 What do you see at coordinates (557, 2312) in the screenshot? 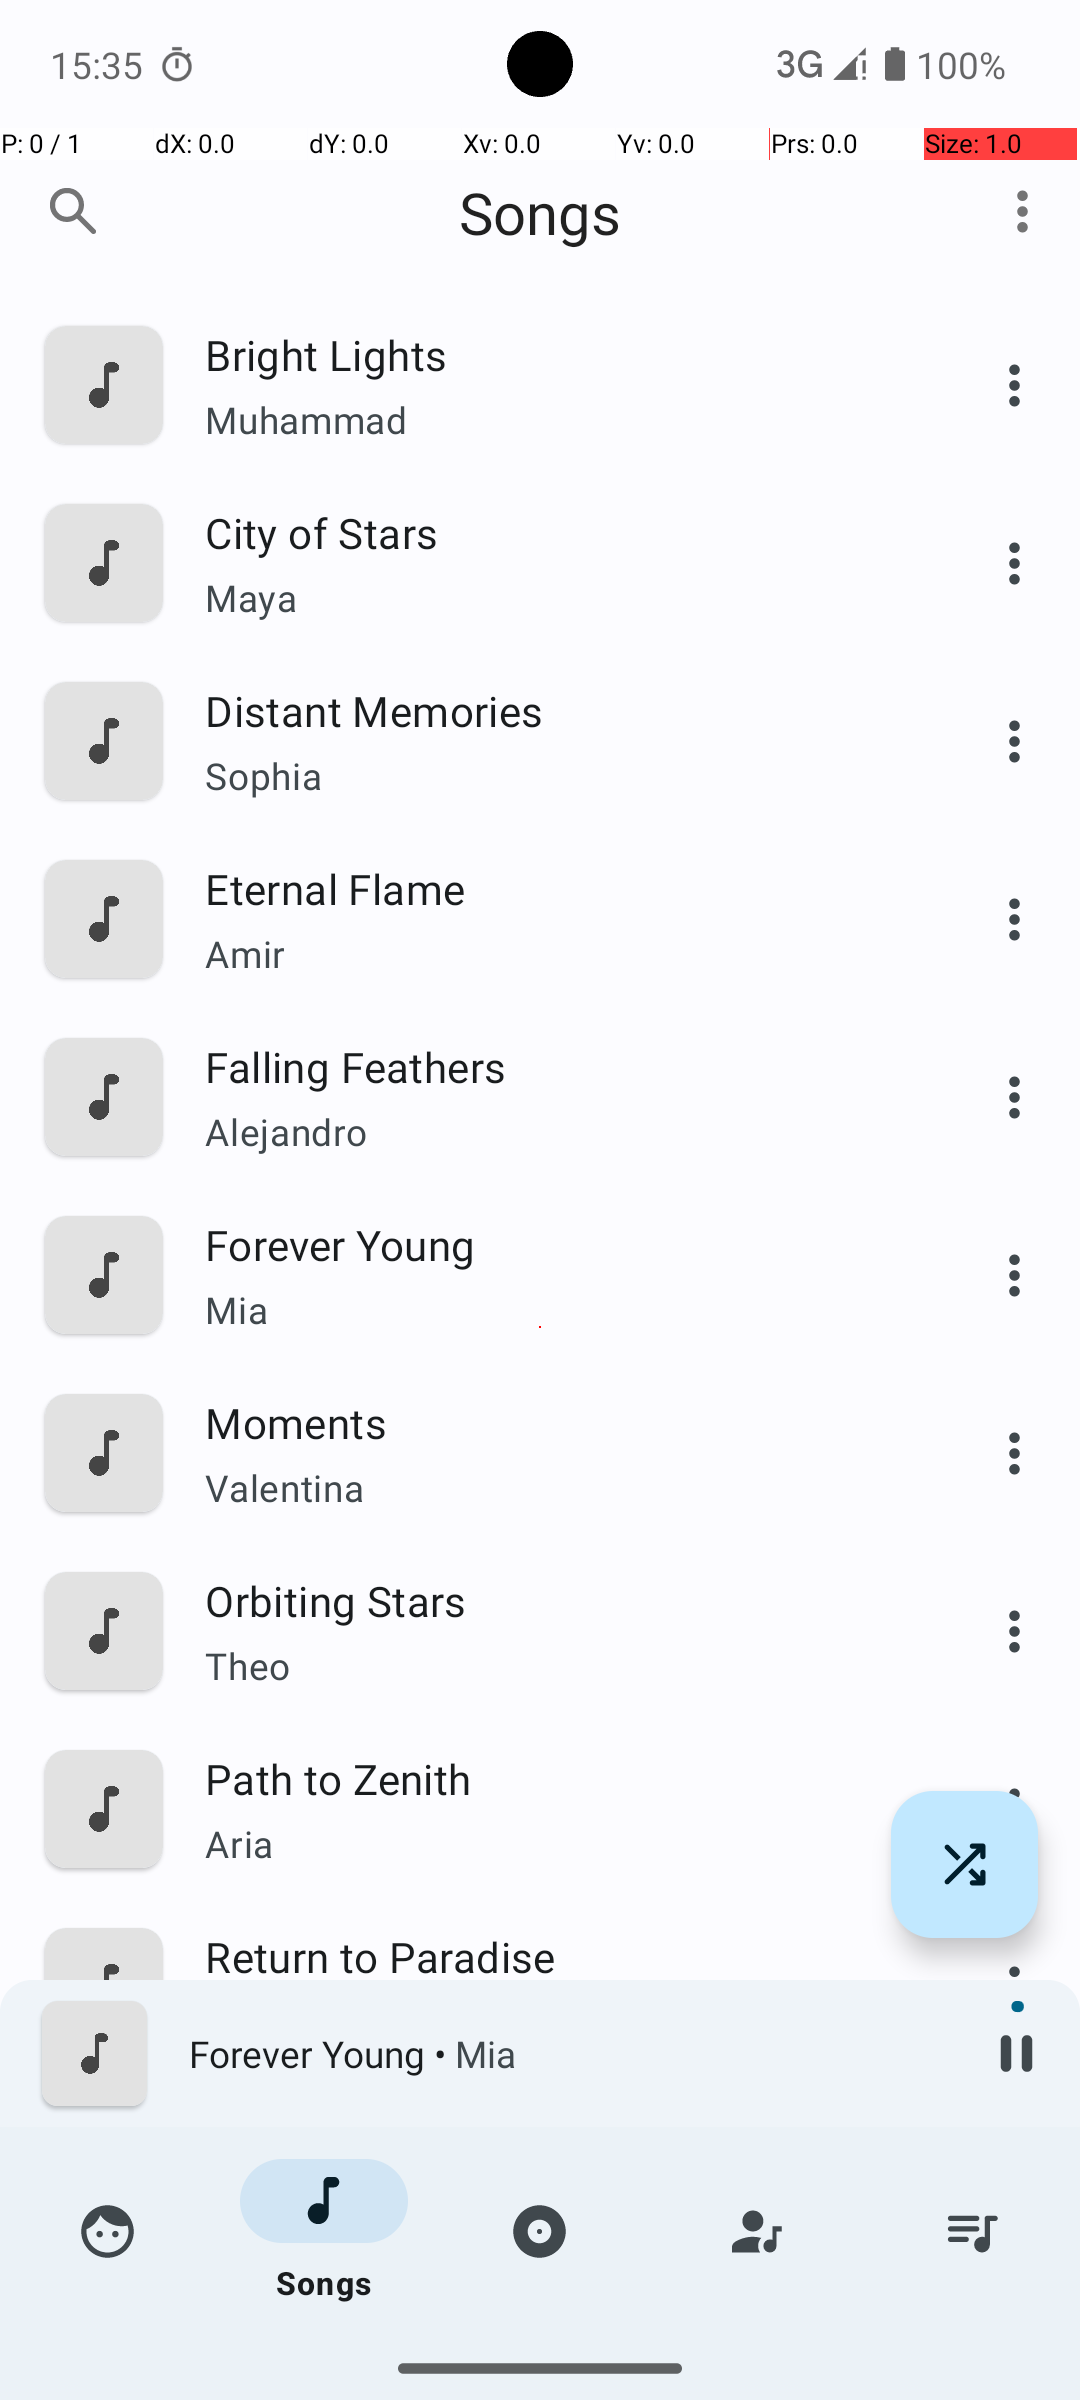
I see `Twilight Calling` at bounding box center [557, 2312].